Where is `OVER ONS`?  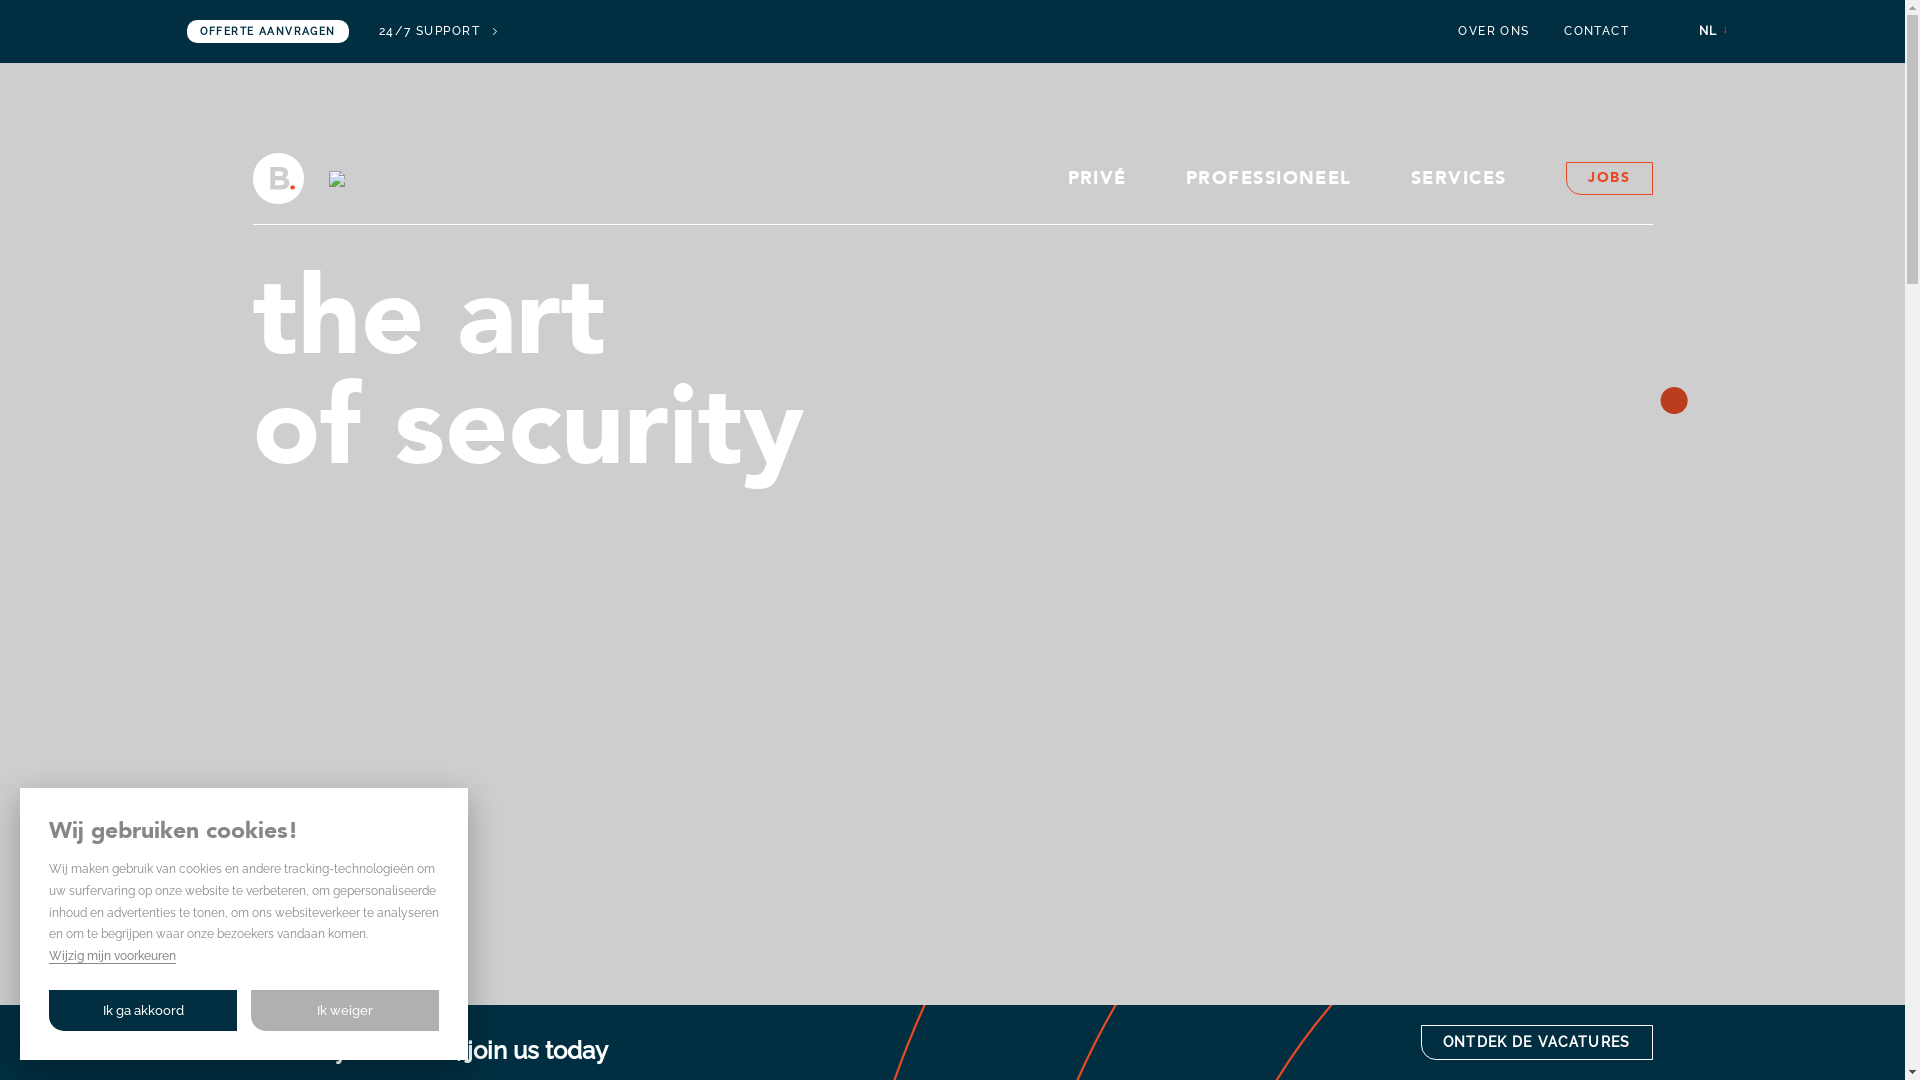 OVER ONS is located at coordinates (1494, 32).